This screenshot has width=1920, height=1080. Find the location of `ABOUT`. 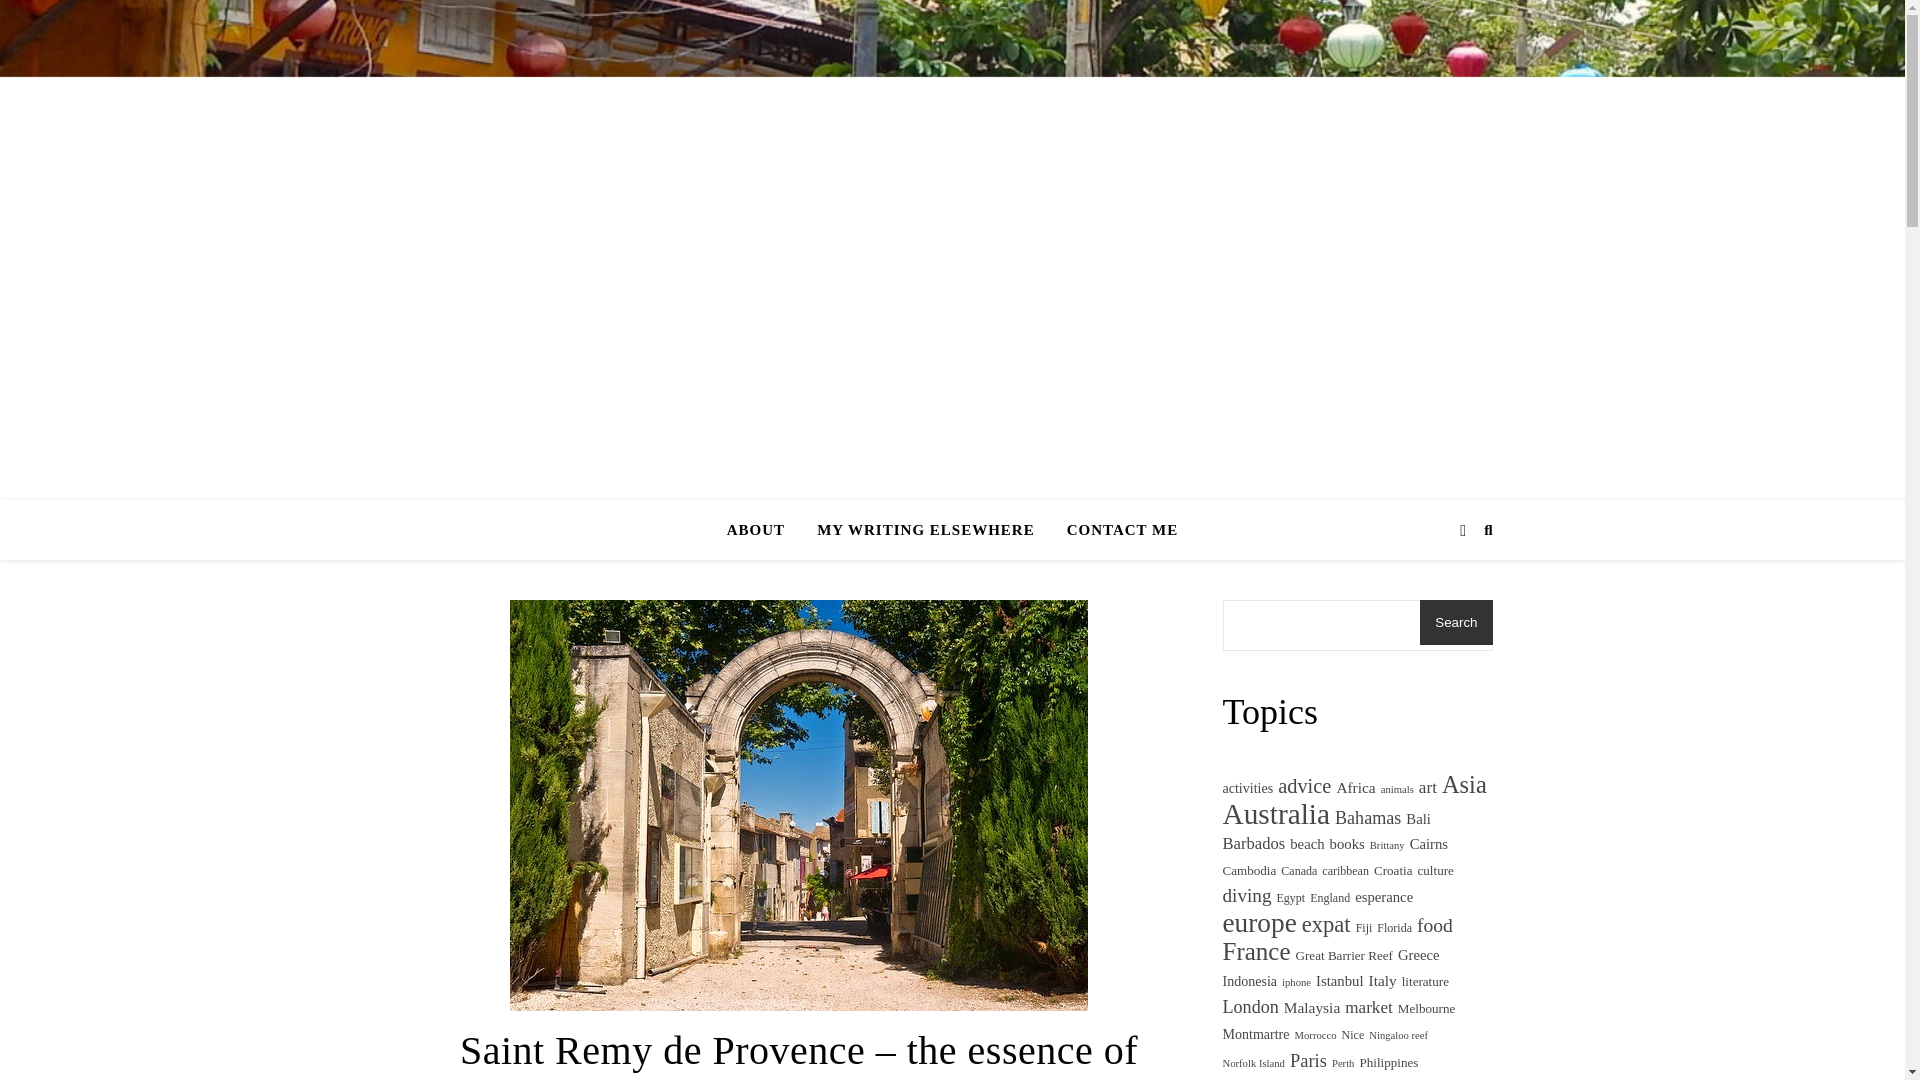

ABOUT is located at coordinates (764, 530).